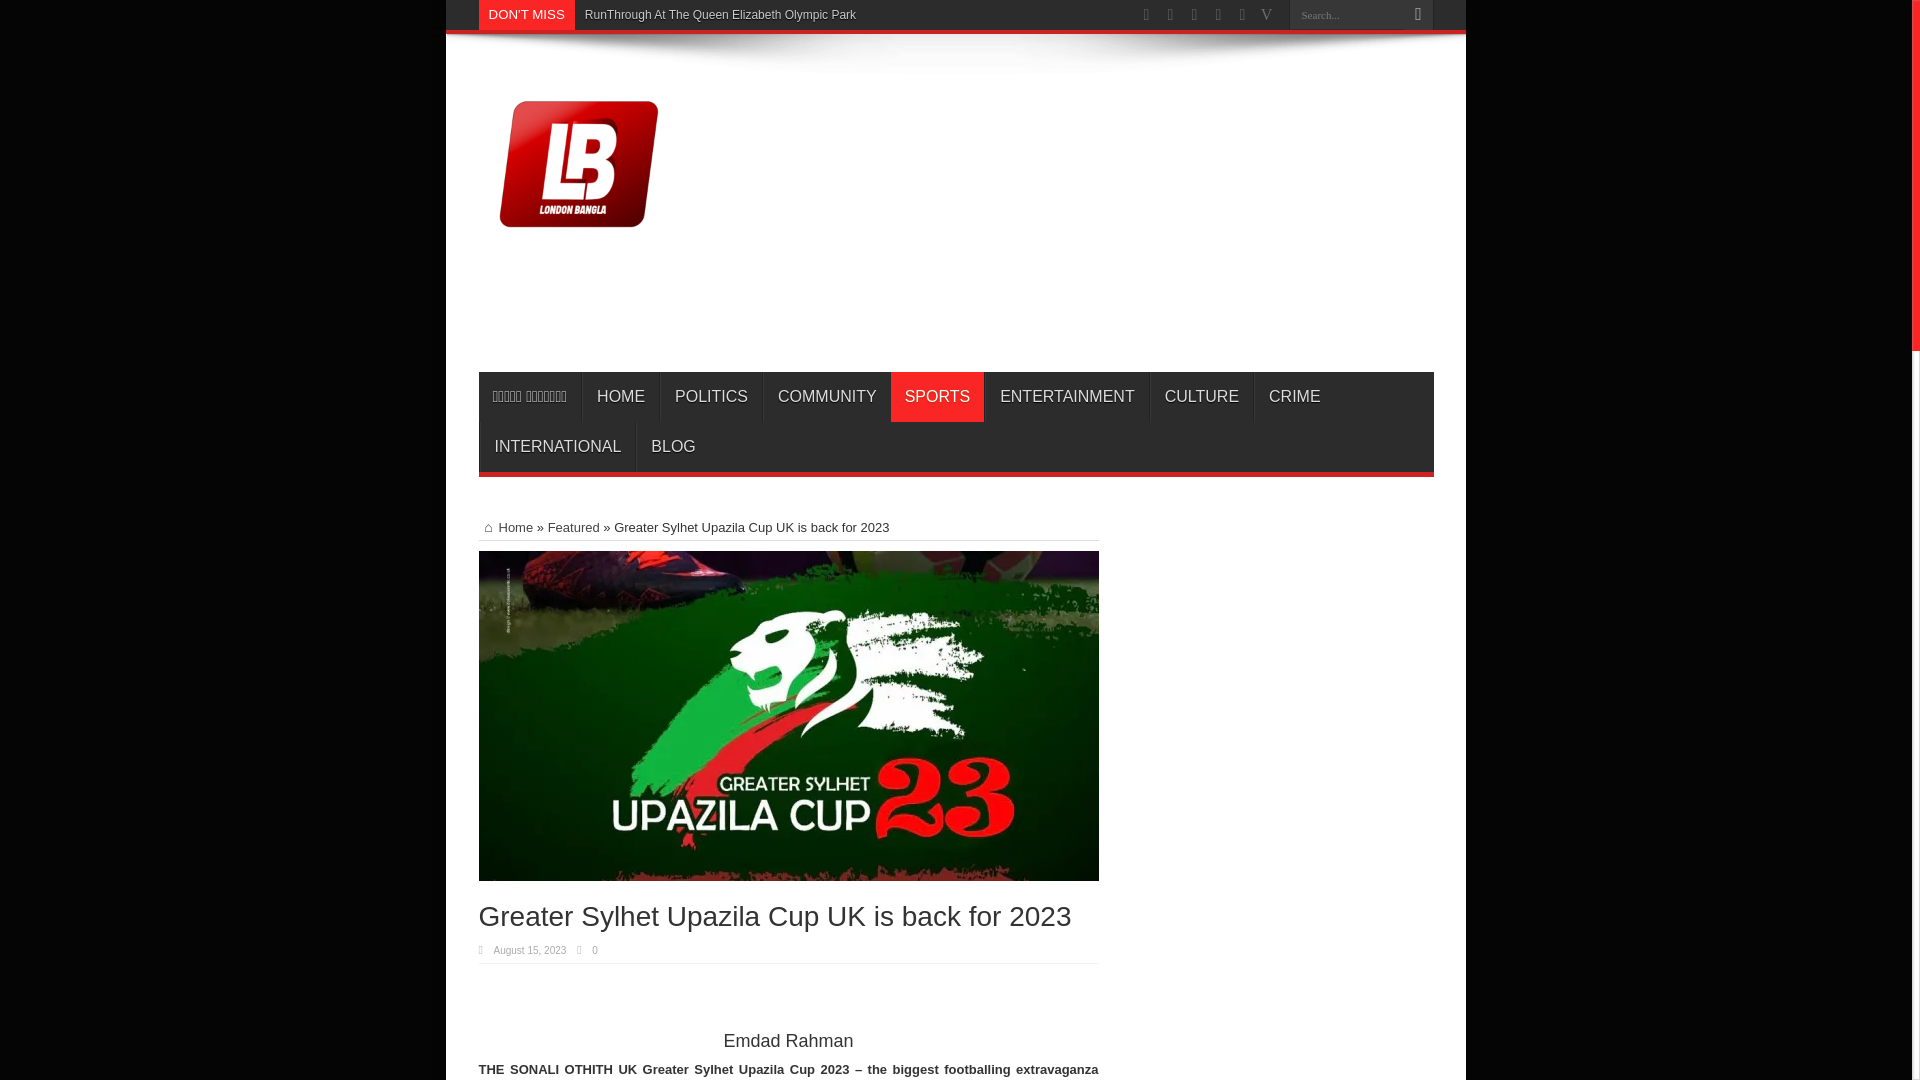 This screenshot has width=1920, height=1080. What do you see at coordinates (711, 396) in the screenshot?
I see `POLITICS` at bounding box center [711, 396].